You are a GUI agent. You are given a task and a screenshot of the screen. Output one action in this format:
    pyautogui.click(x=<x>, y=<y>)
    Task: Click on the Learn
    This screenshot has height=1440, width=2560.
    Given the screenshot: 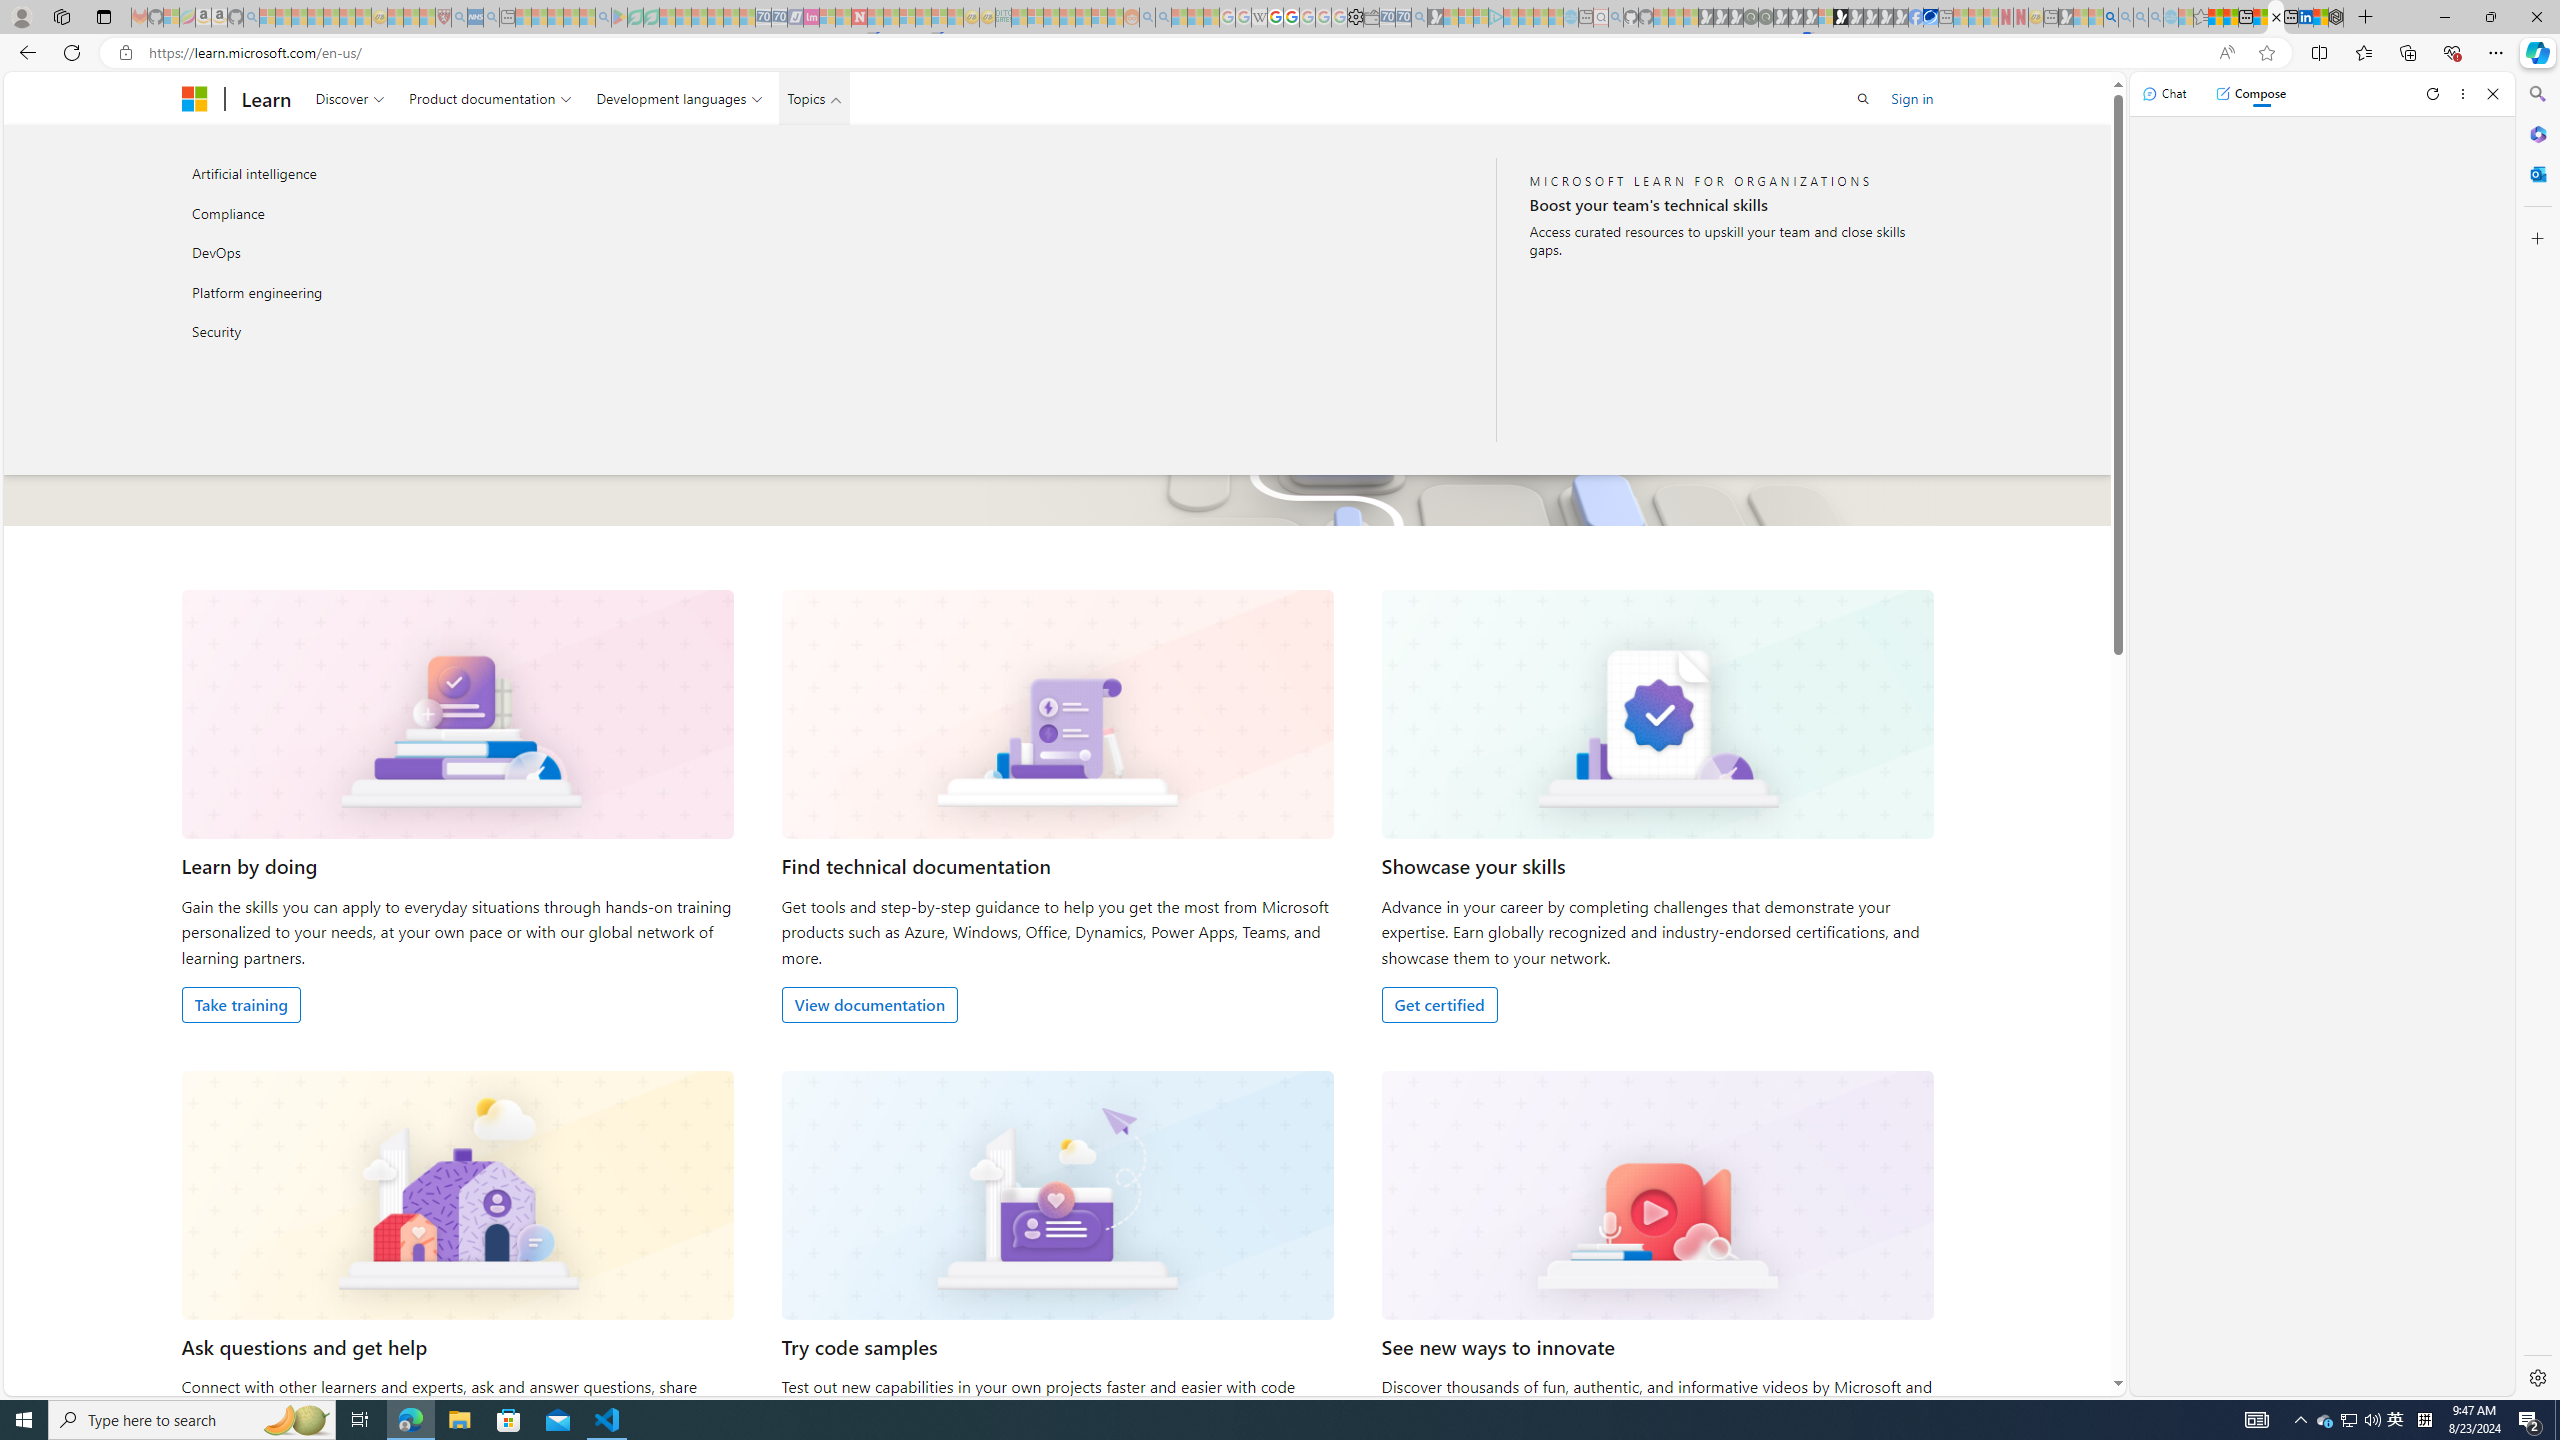 What is the action you would take?
    pyautogui.click(x=266, y=98)
    